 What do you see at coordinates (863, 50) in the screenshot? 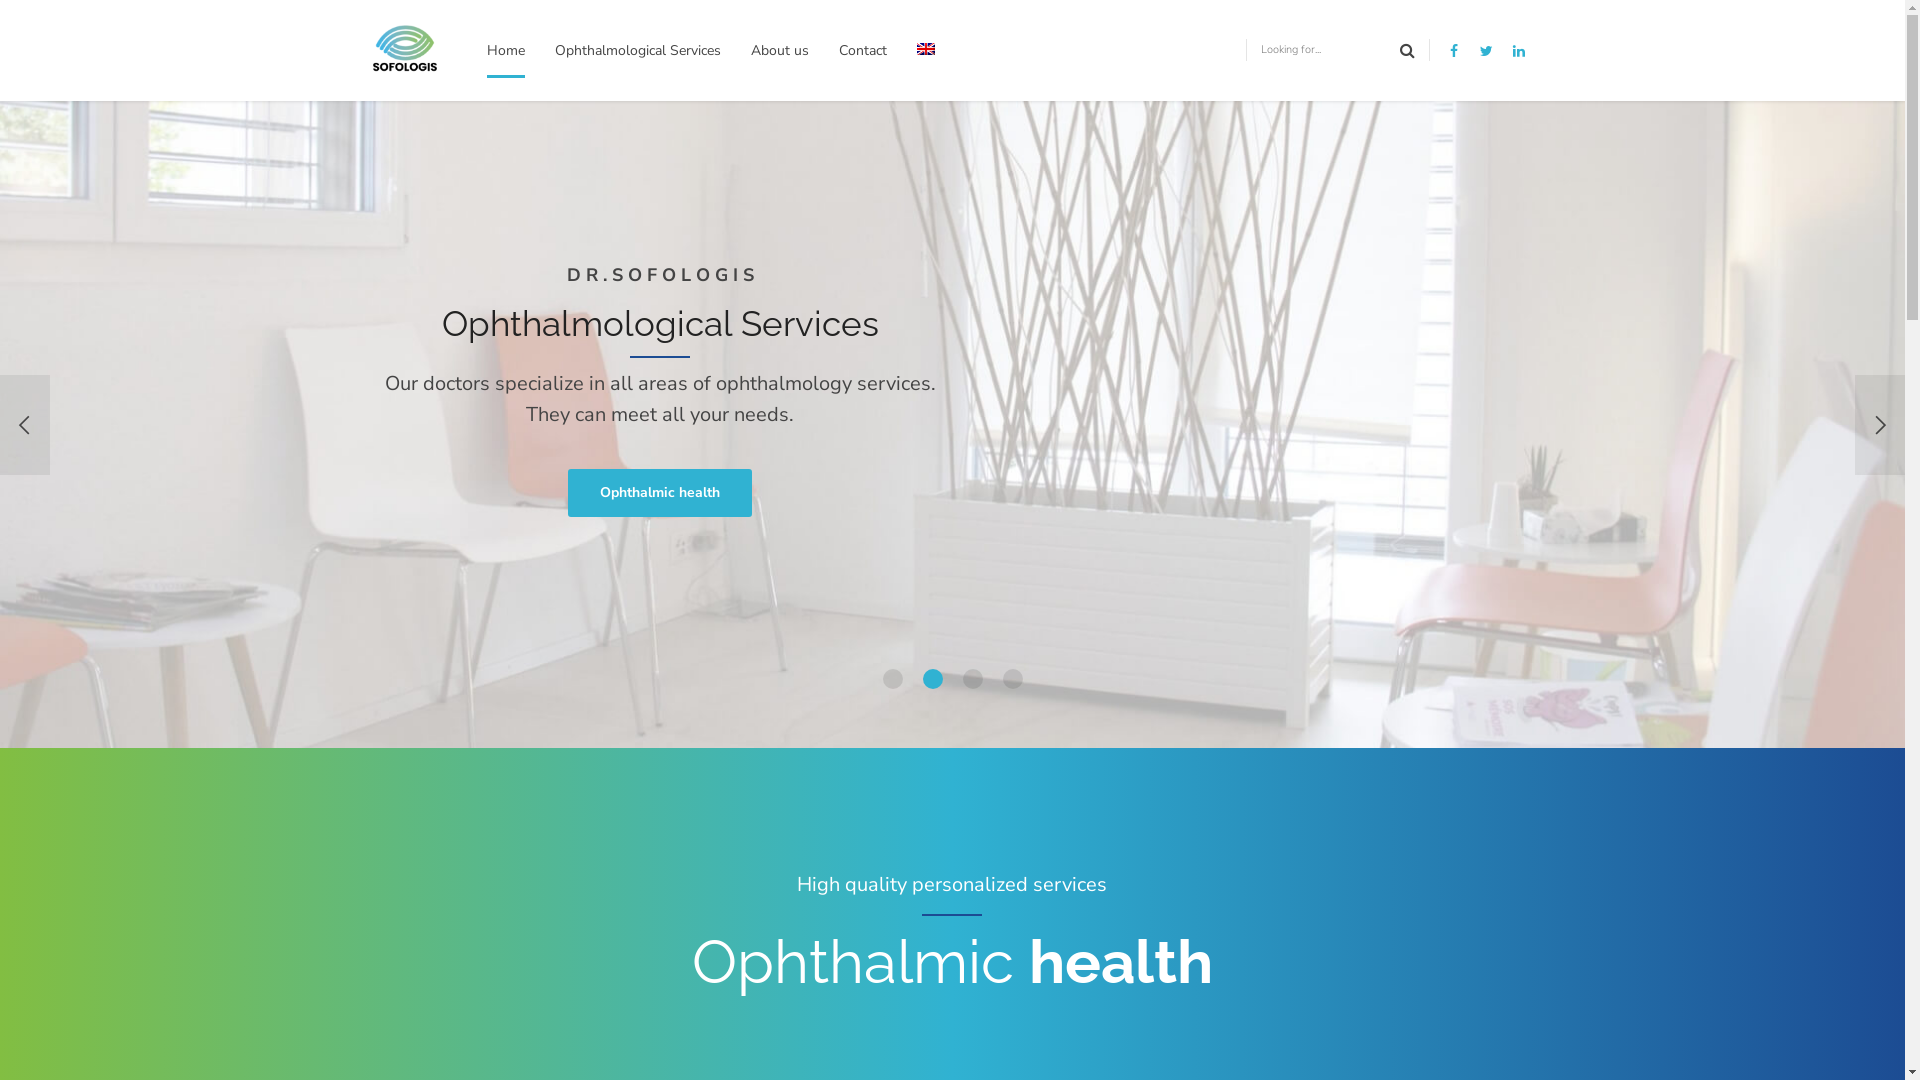
I see `Contact` at bounding box center [863, 50].